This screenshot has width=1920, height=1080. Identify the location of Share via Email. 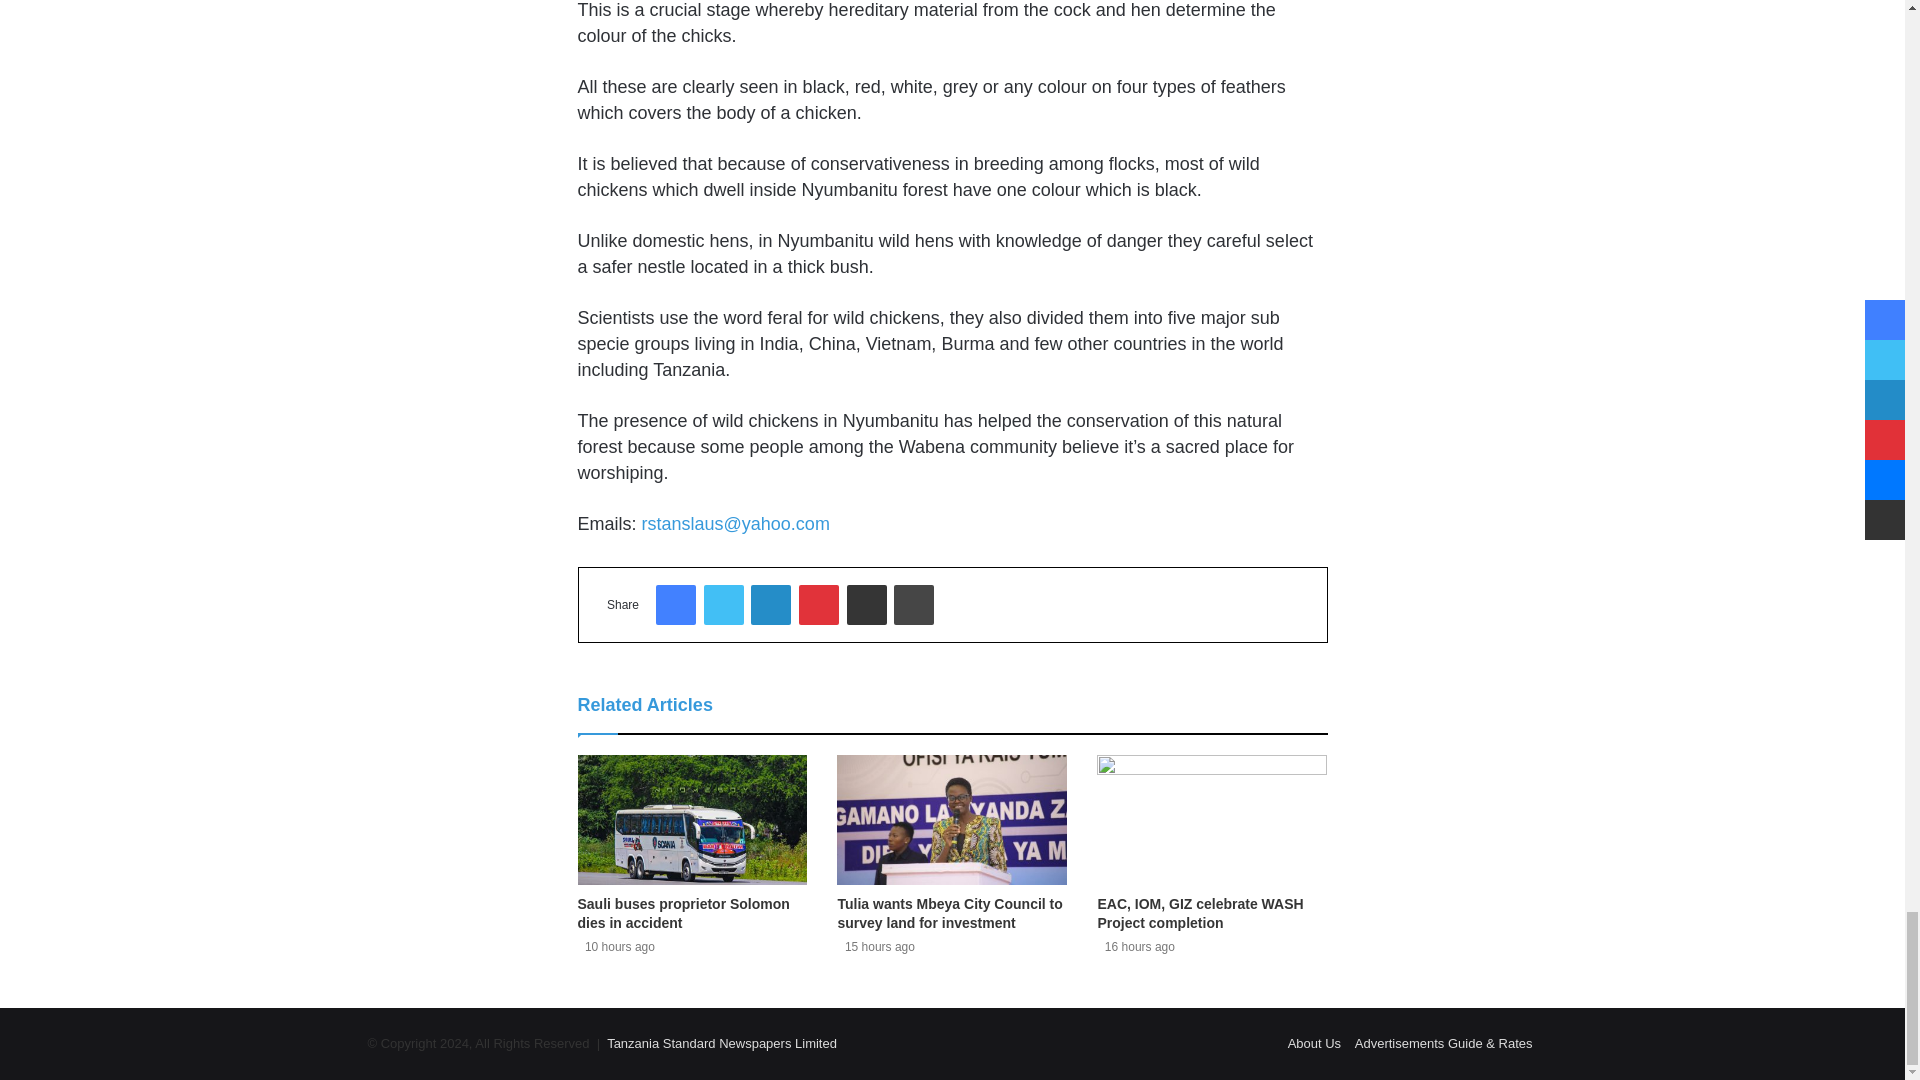
(866, 605).